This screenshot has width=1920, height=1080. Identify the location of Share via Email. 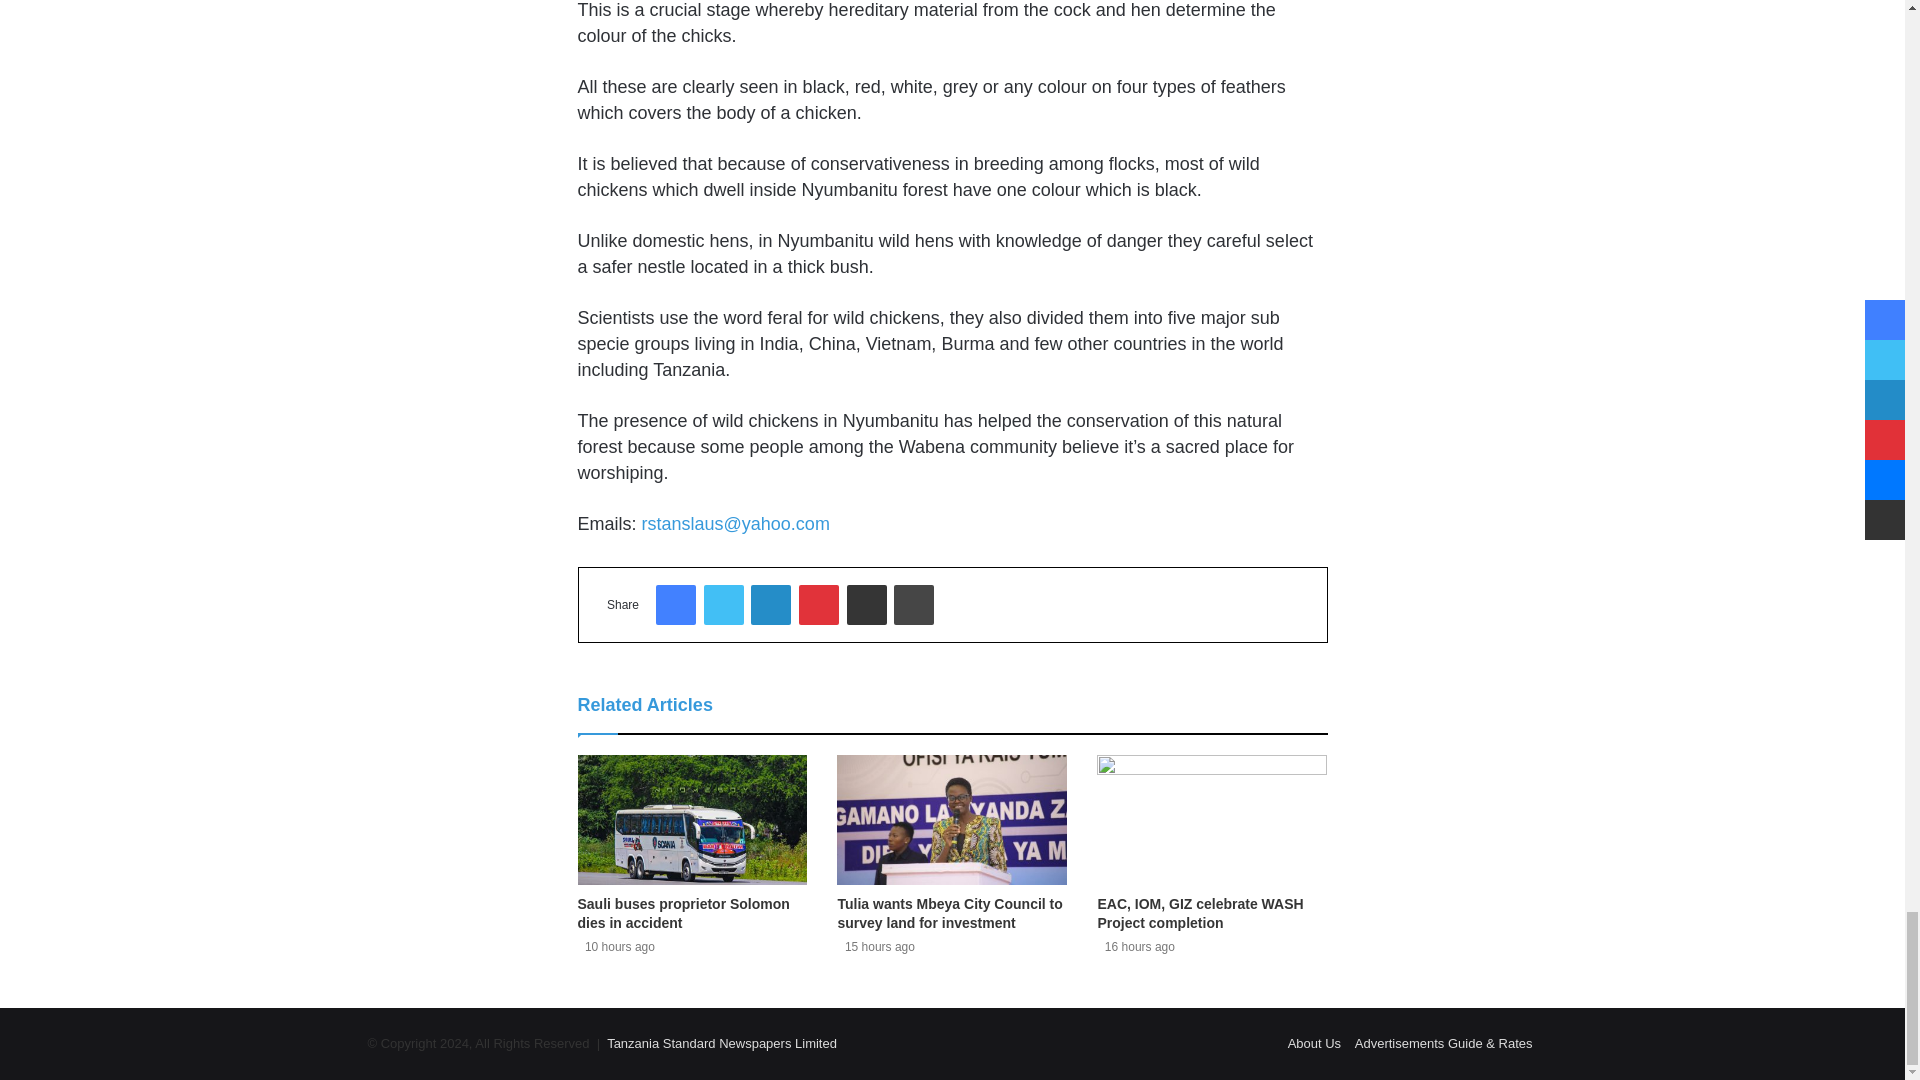
(866, 605).